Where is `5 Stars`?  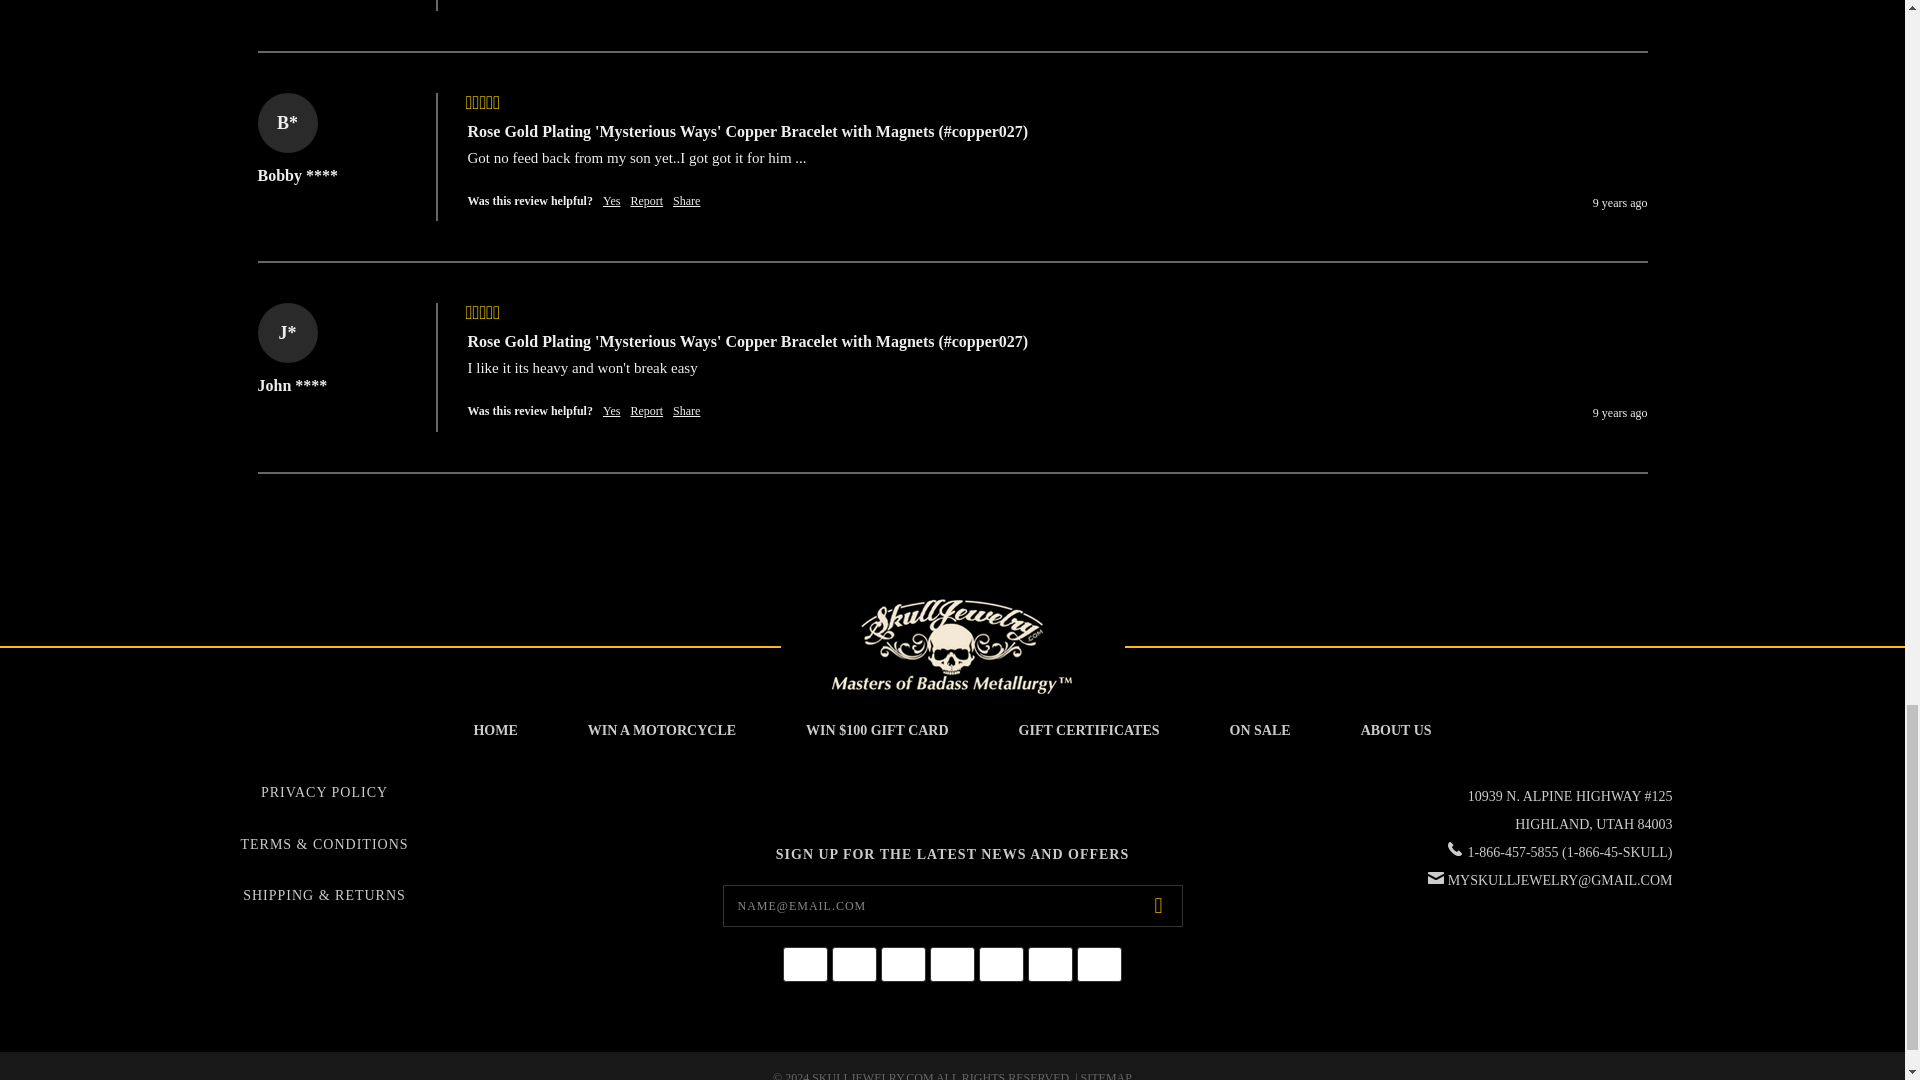
5 Stars is located at coordinates (484, 103).